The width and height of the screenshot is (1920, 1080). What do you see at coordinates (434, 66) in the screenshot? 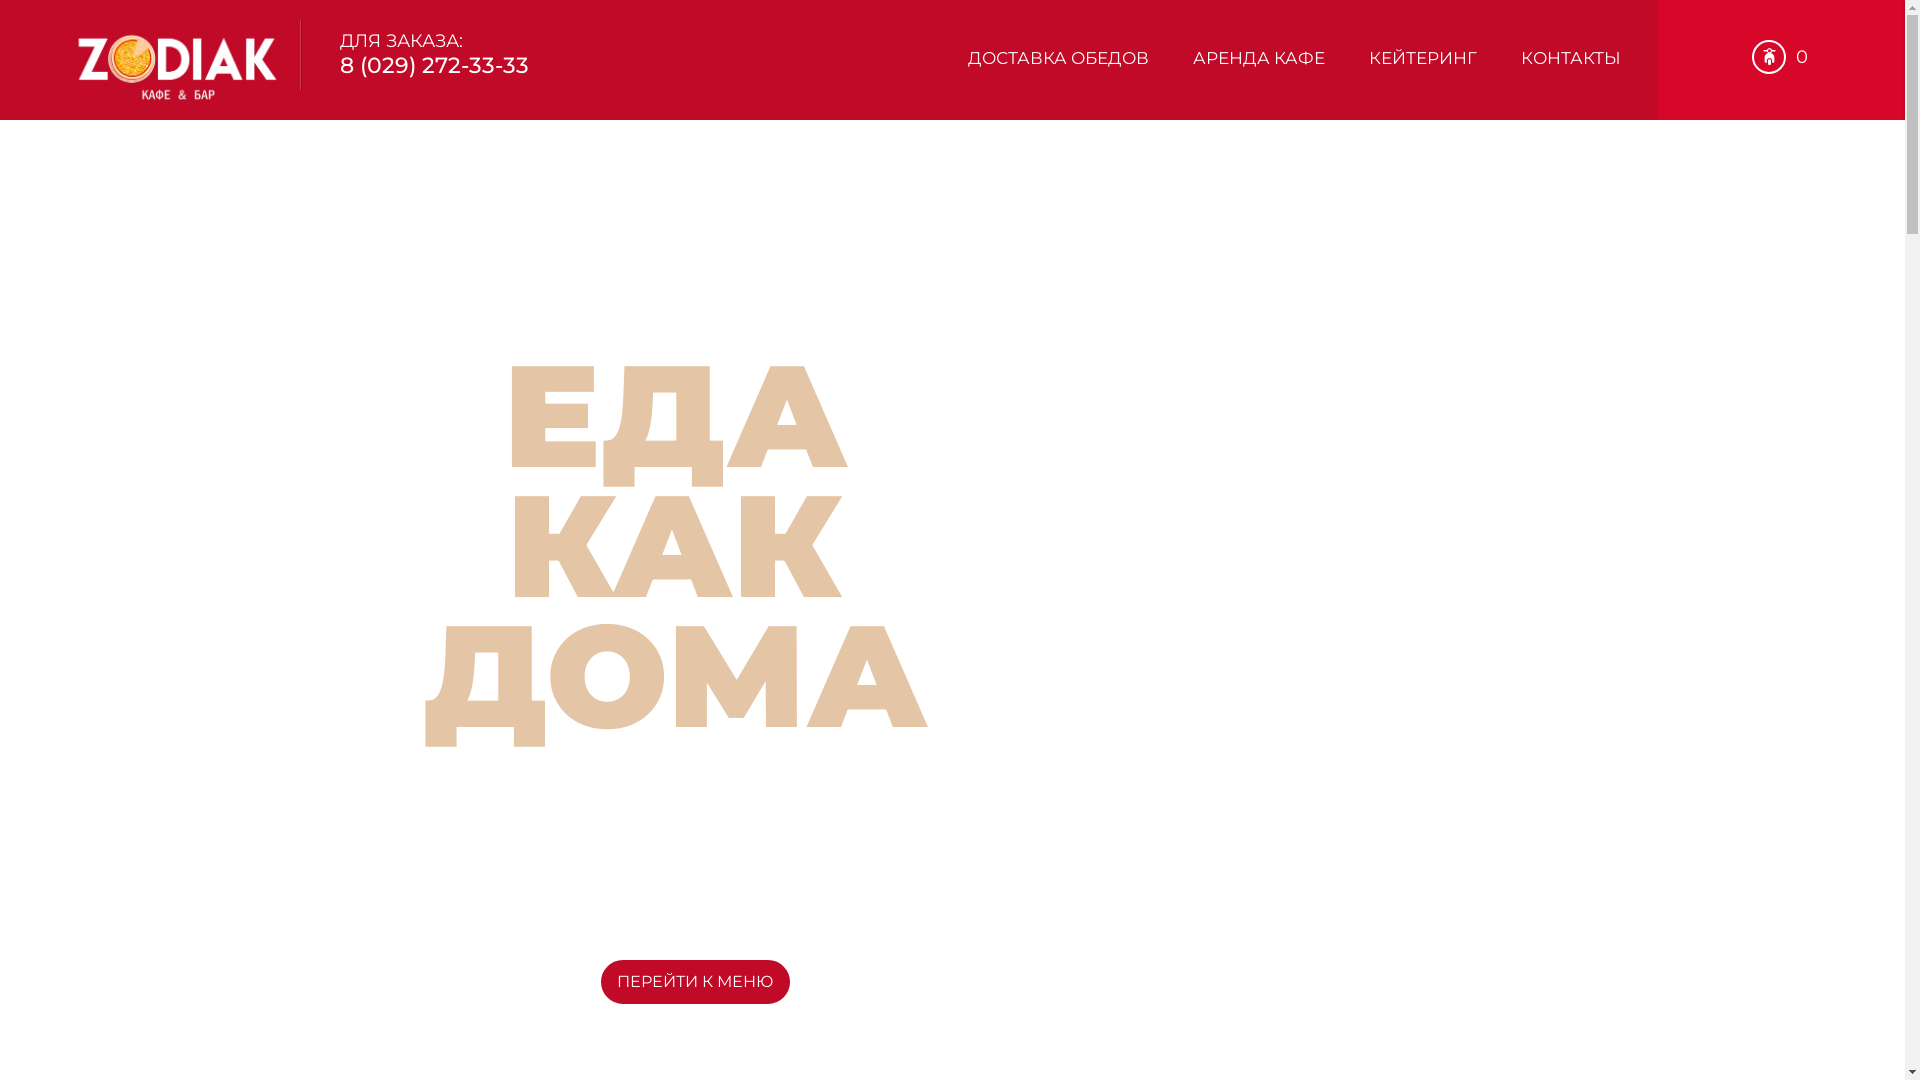
I see `8 (029) 272-33-33` at bounding box center [434, 66].